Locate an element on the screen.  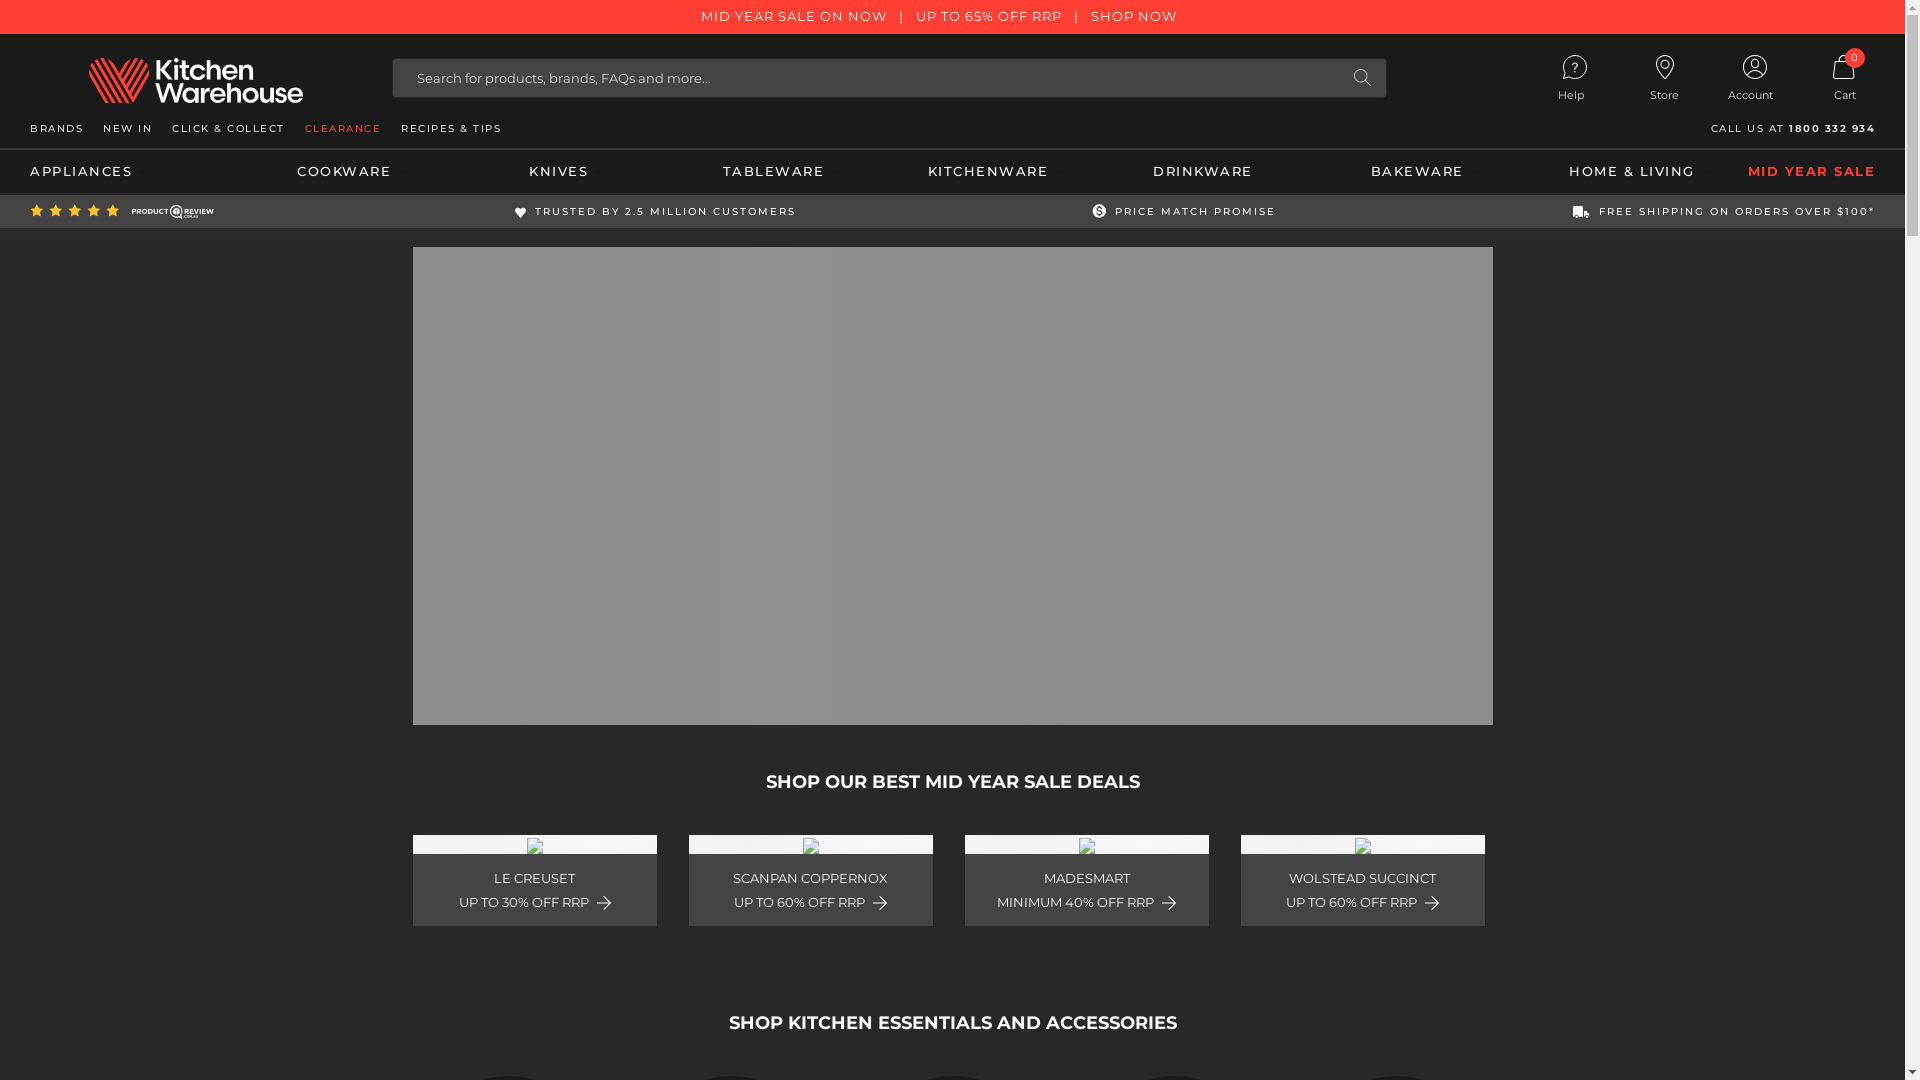
BRANDS is located at coordinates (56, 128).